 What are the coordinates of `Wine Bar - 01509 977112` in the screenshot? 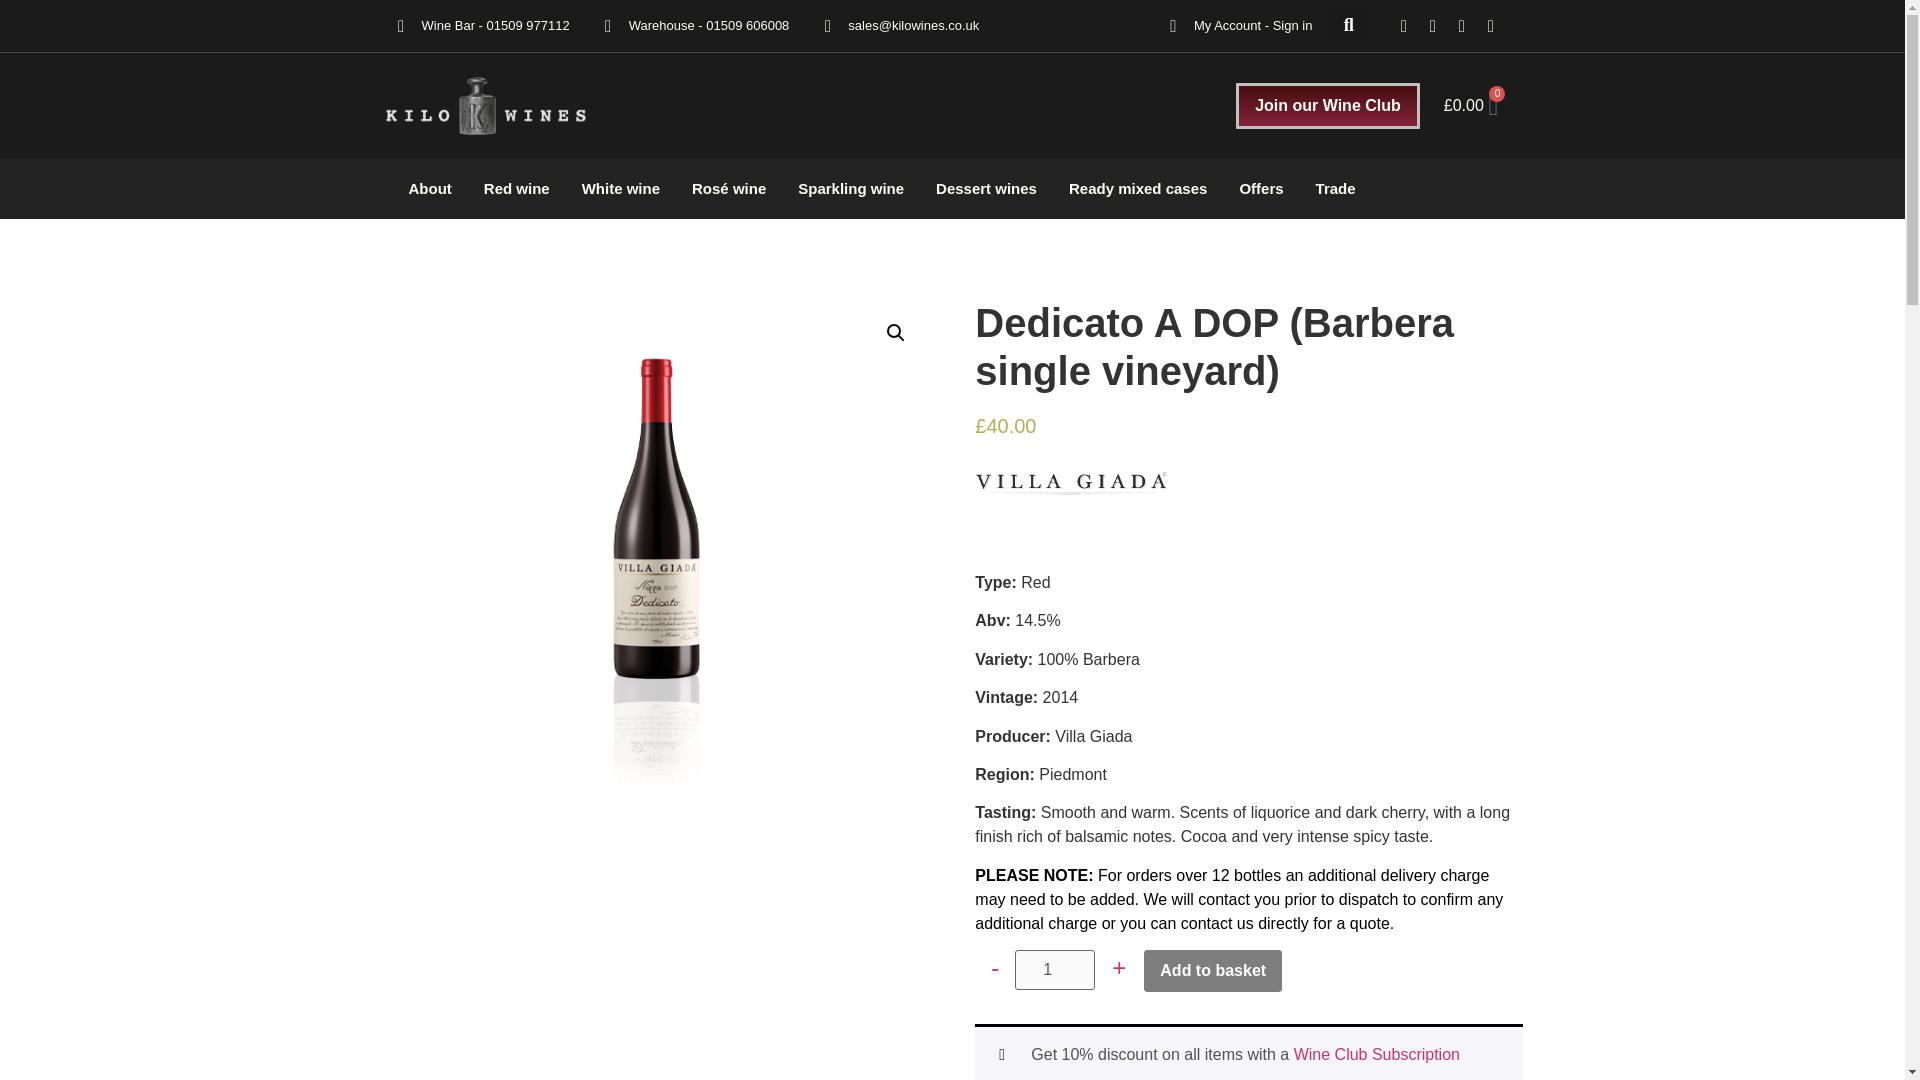 It's located at (496, 26).